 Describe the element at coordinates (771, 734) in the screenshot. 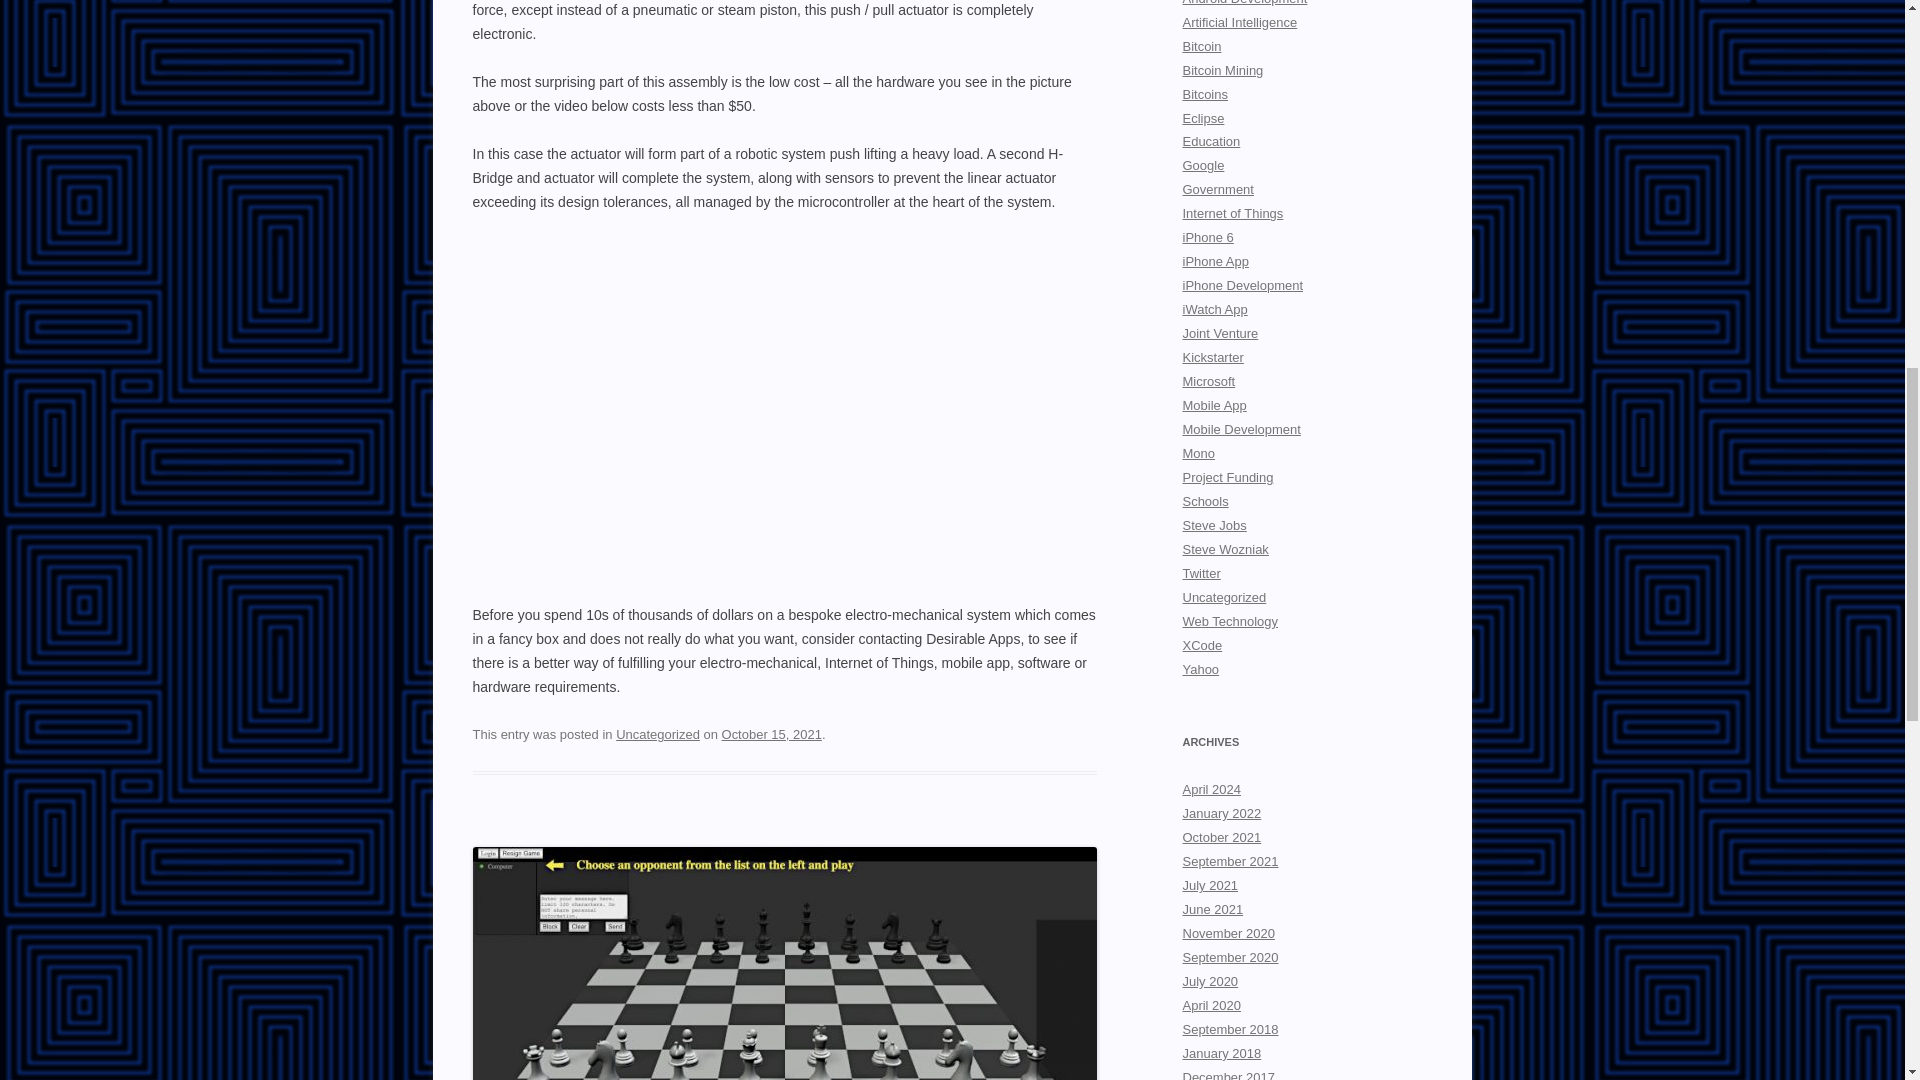

I see `4:22 am` at that location.